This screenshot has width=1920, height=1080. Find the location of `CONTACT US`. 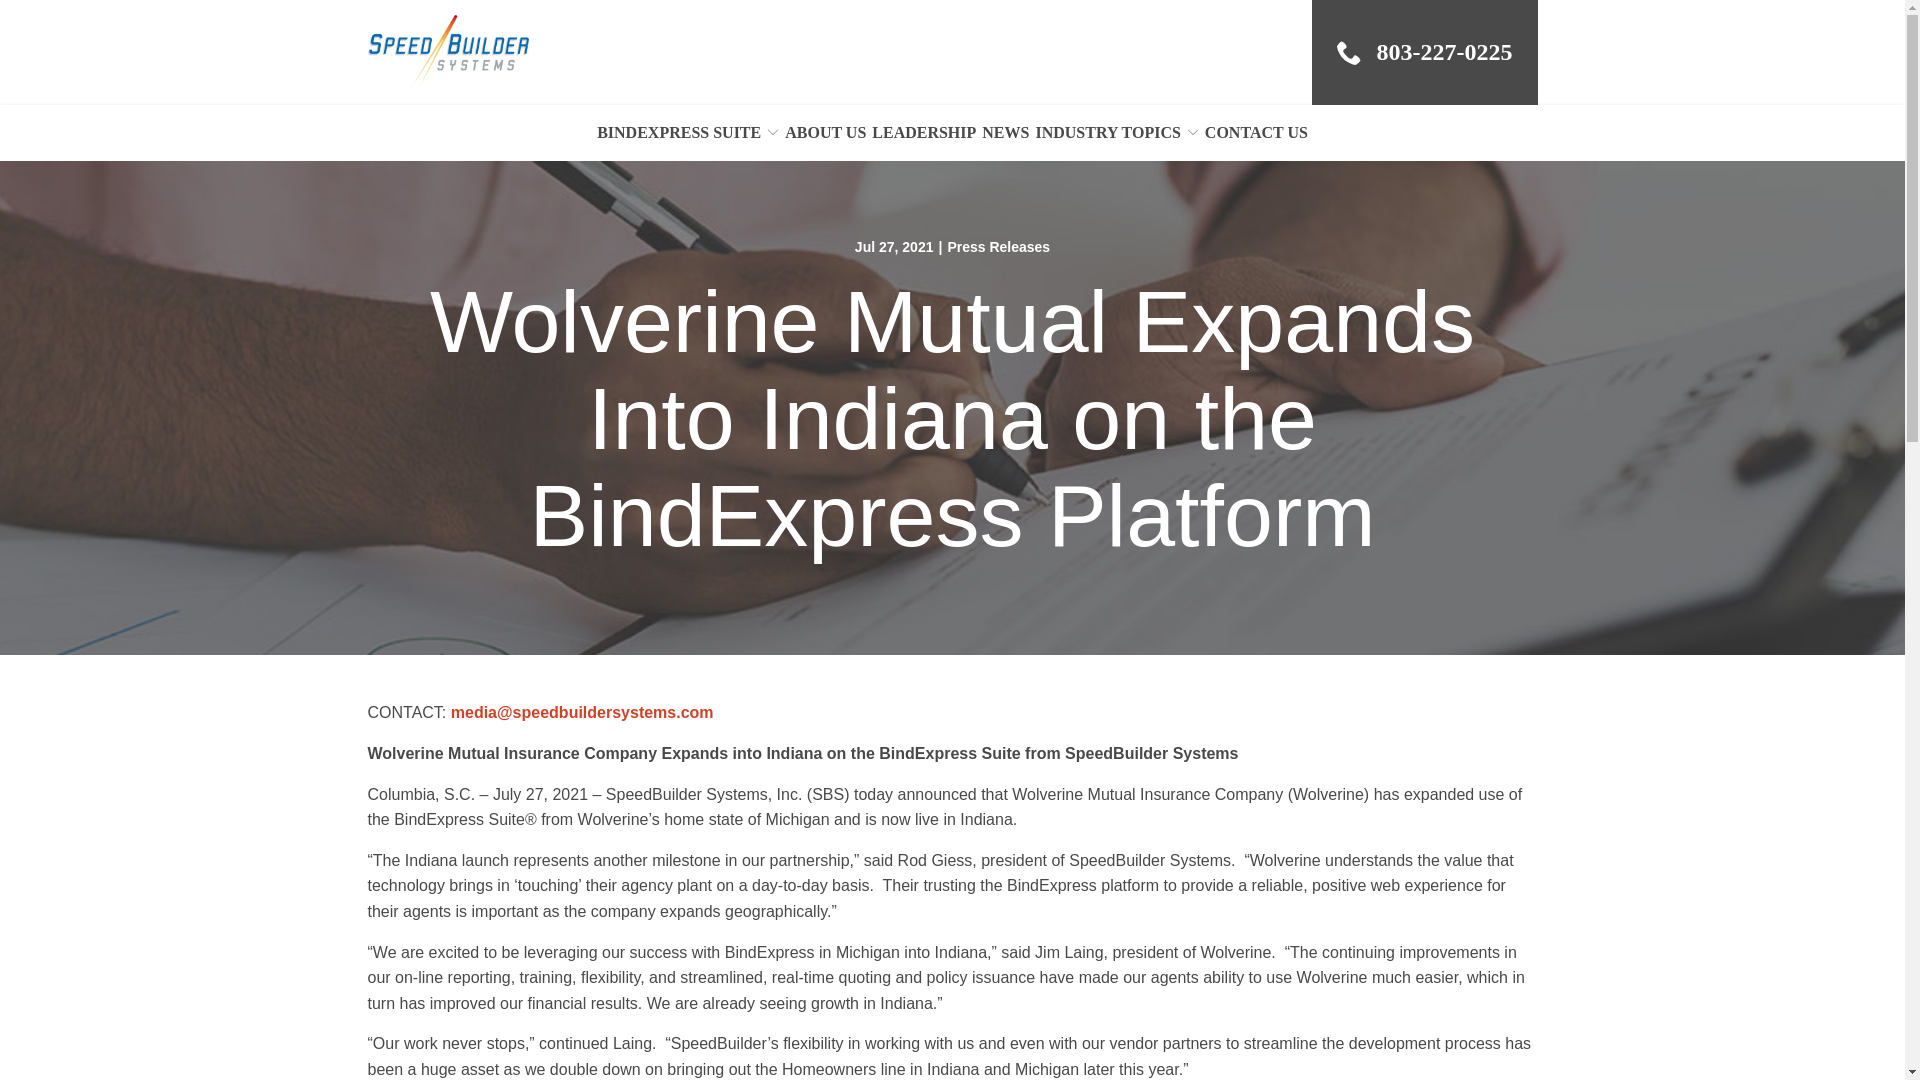

CONTACT US is located at coordinates (1256, 132).